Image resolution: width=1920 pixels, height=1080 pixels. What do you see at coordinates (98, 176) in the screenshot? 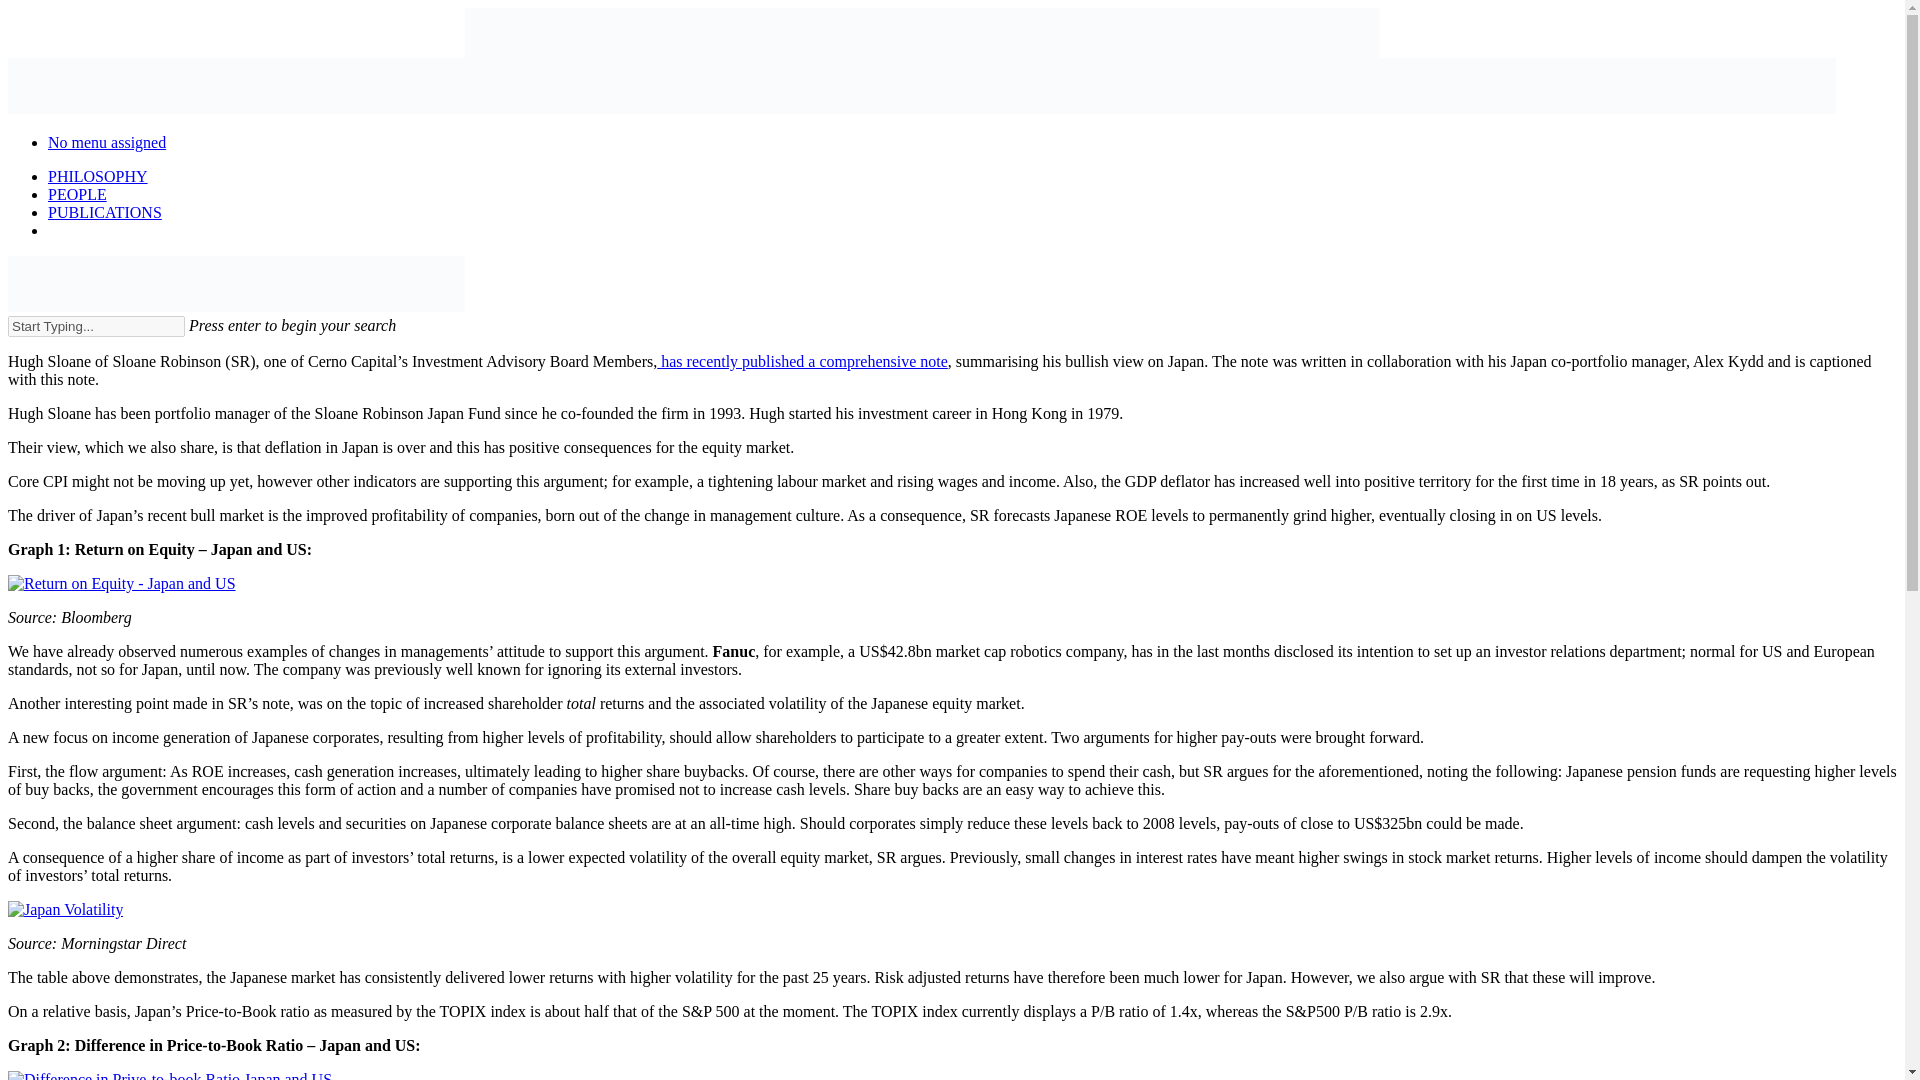
I see `PHILOSOPHY` at bounding box center [98, 176].